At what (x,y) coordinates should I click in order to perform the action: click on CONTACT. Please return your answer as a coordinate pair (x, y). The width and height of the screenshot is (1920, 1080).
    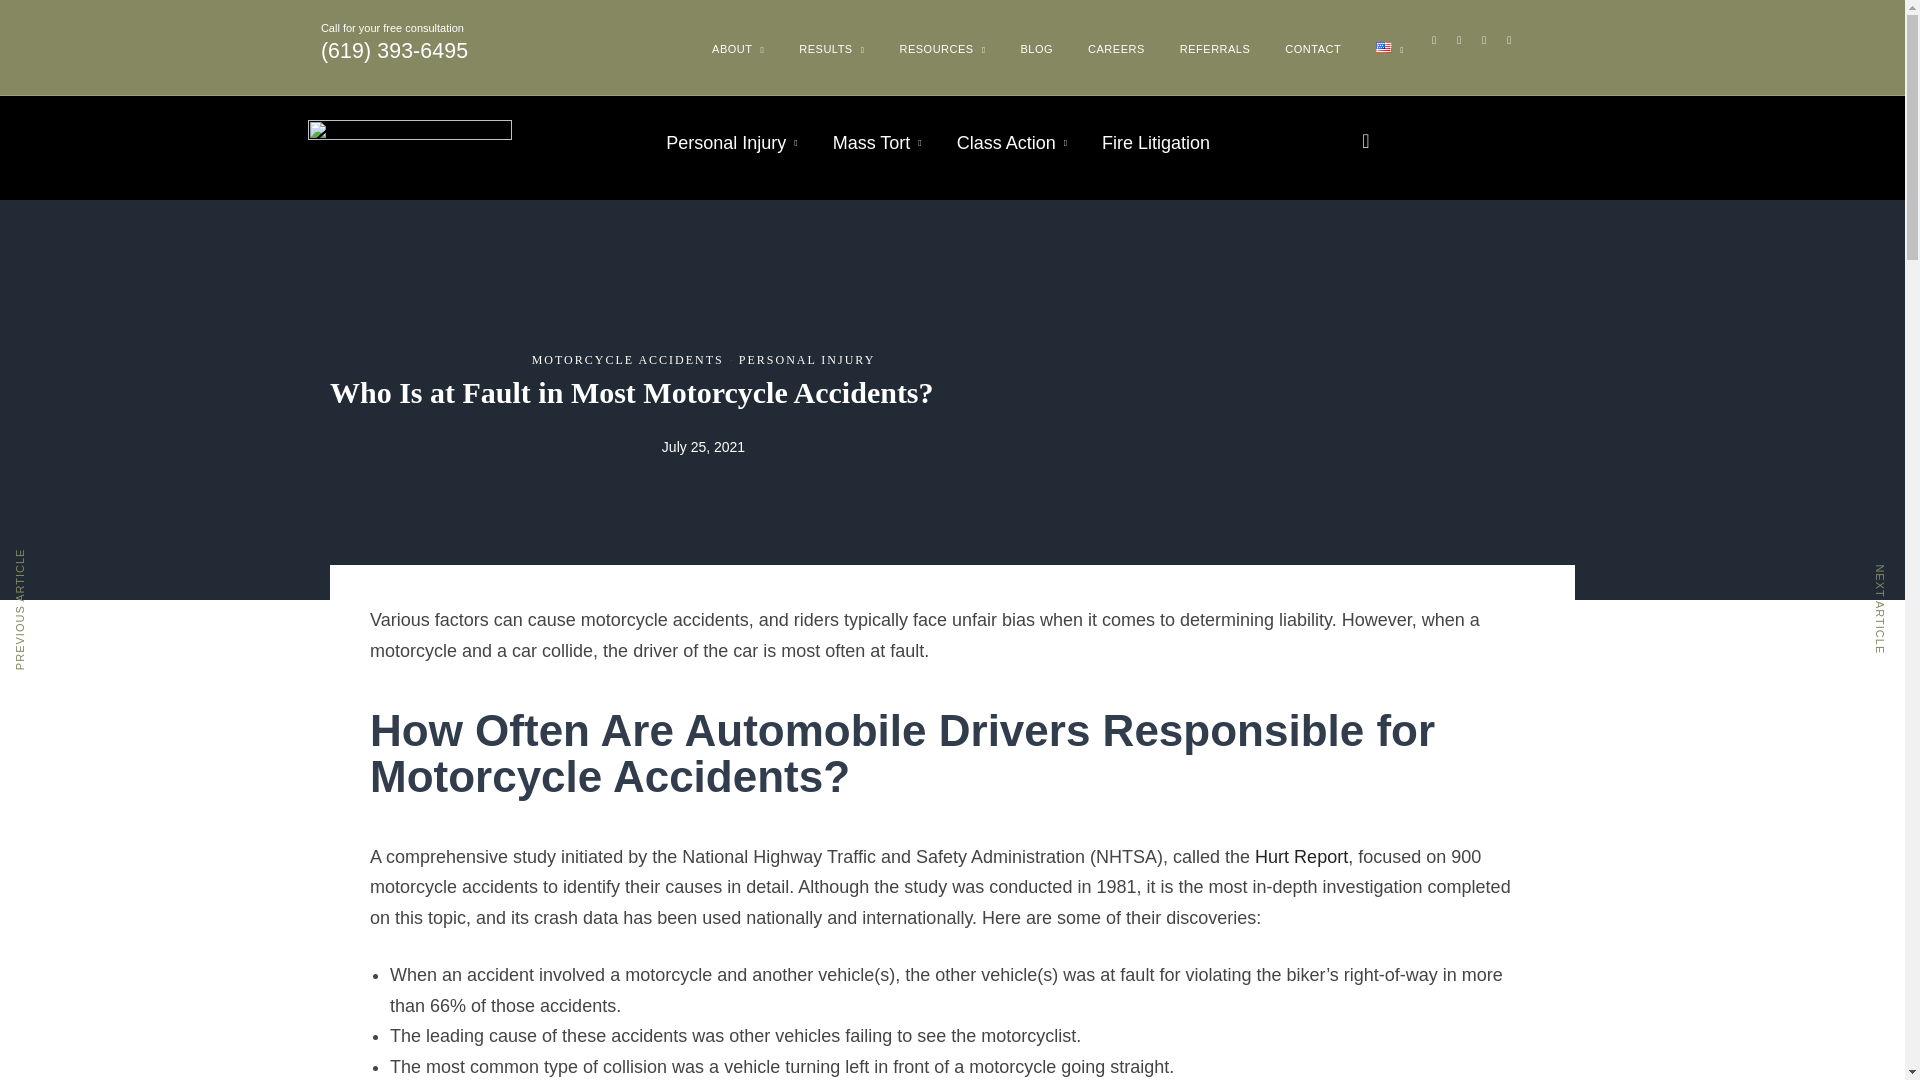
    Looking at the image, I should click on (1312, 49).